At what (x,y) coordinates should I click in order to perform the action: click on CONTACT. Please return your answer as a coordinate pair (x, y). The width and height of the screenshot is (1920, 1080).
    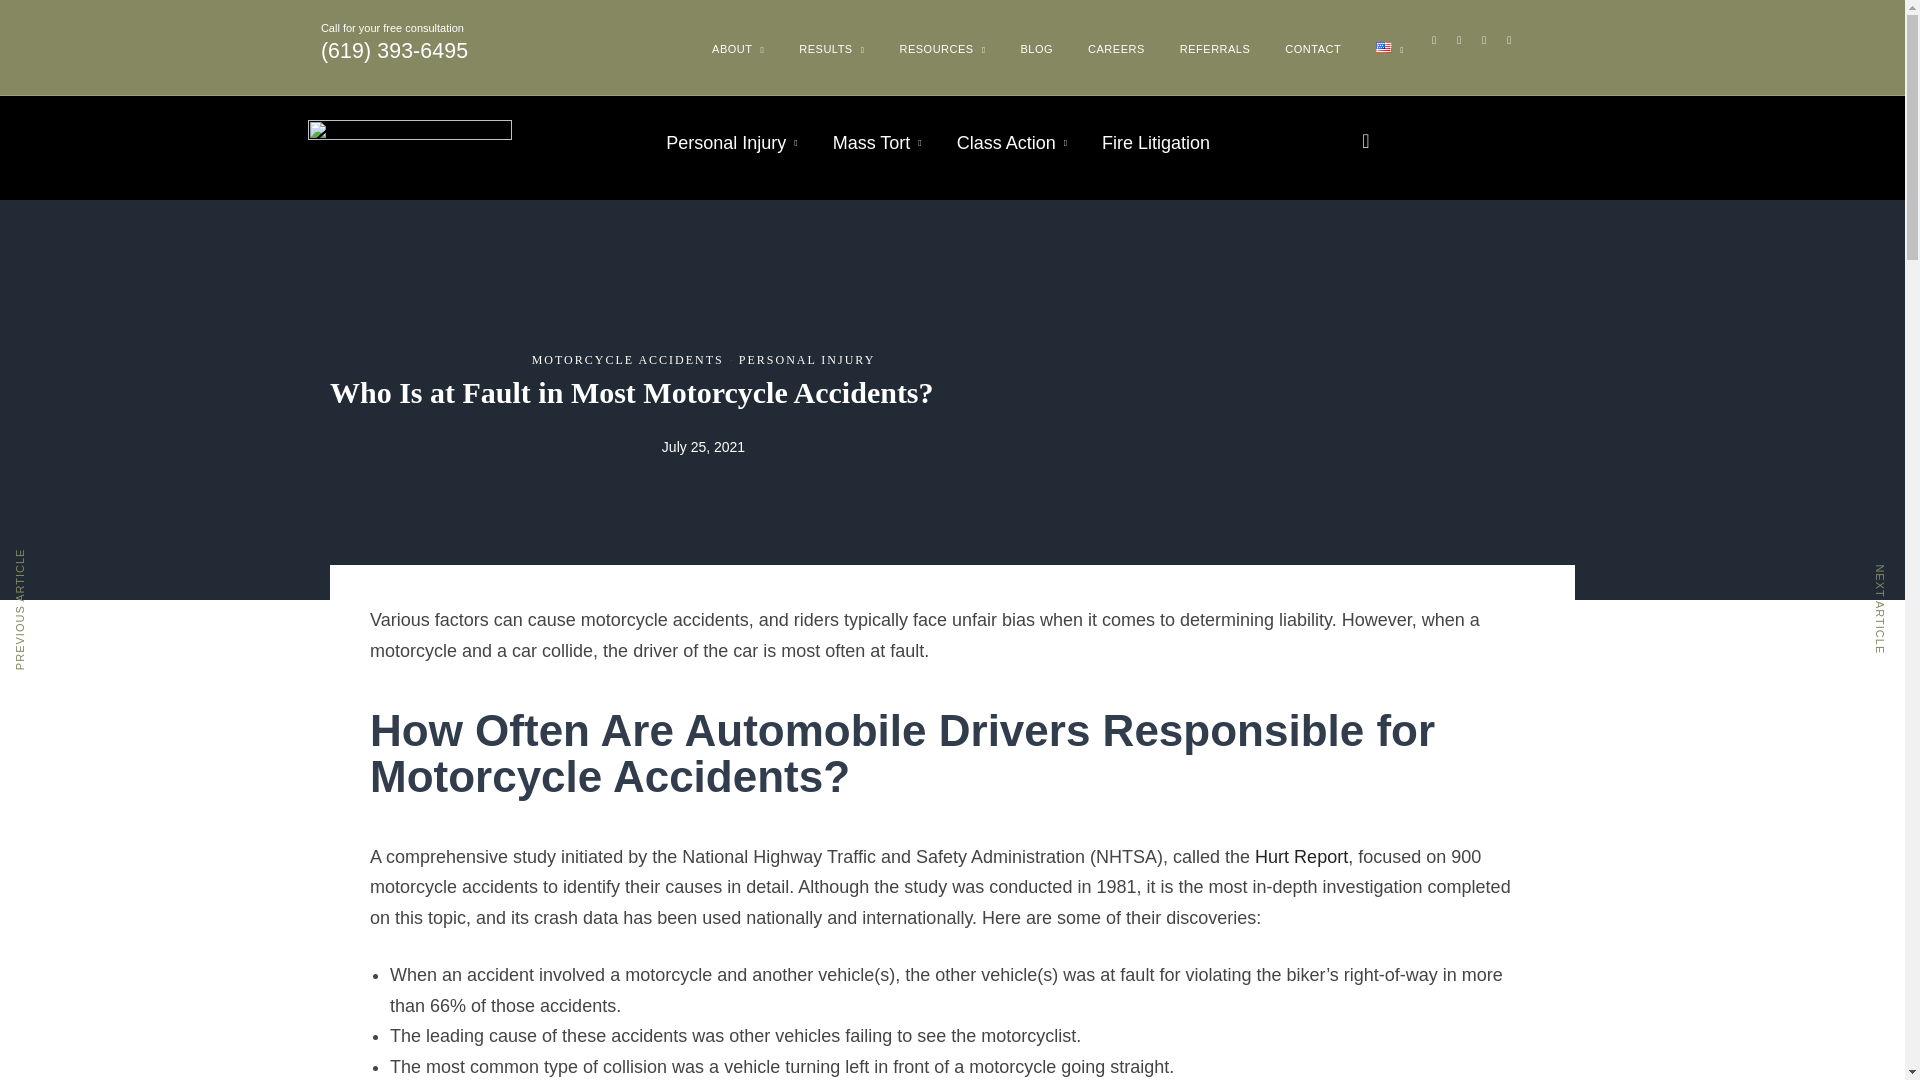
    Looking at the image, I should click on (1312, 49).